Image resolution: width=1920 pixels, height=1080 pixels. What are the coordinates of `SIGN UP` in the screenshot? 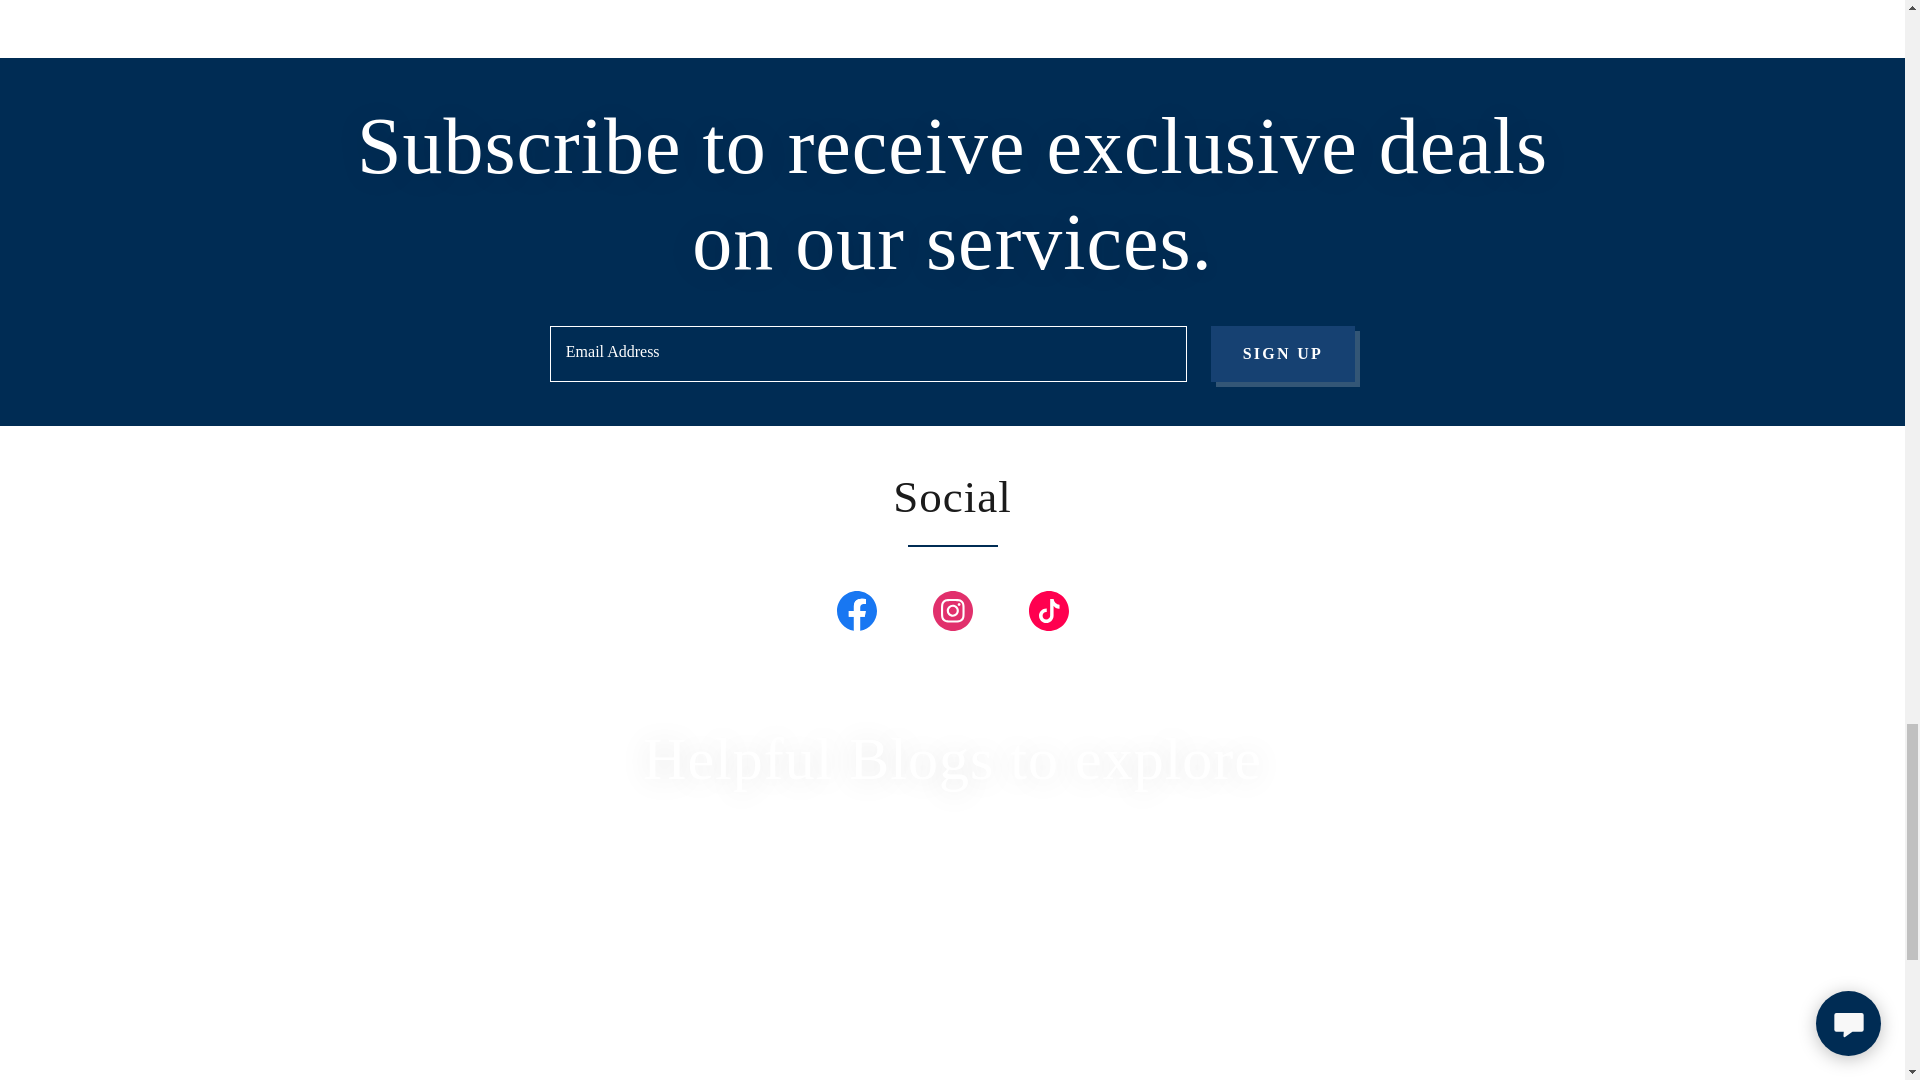 It's located at (1283, 354).